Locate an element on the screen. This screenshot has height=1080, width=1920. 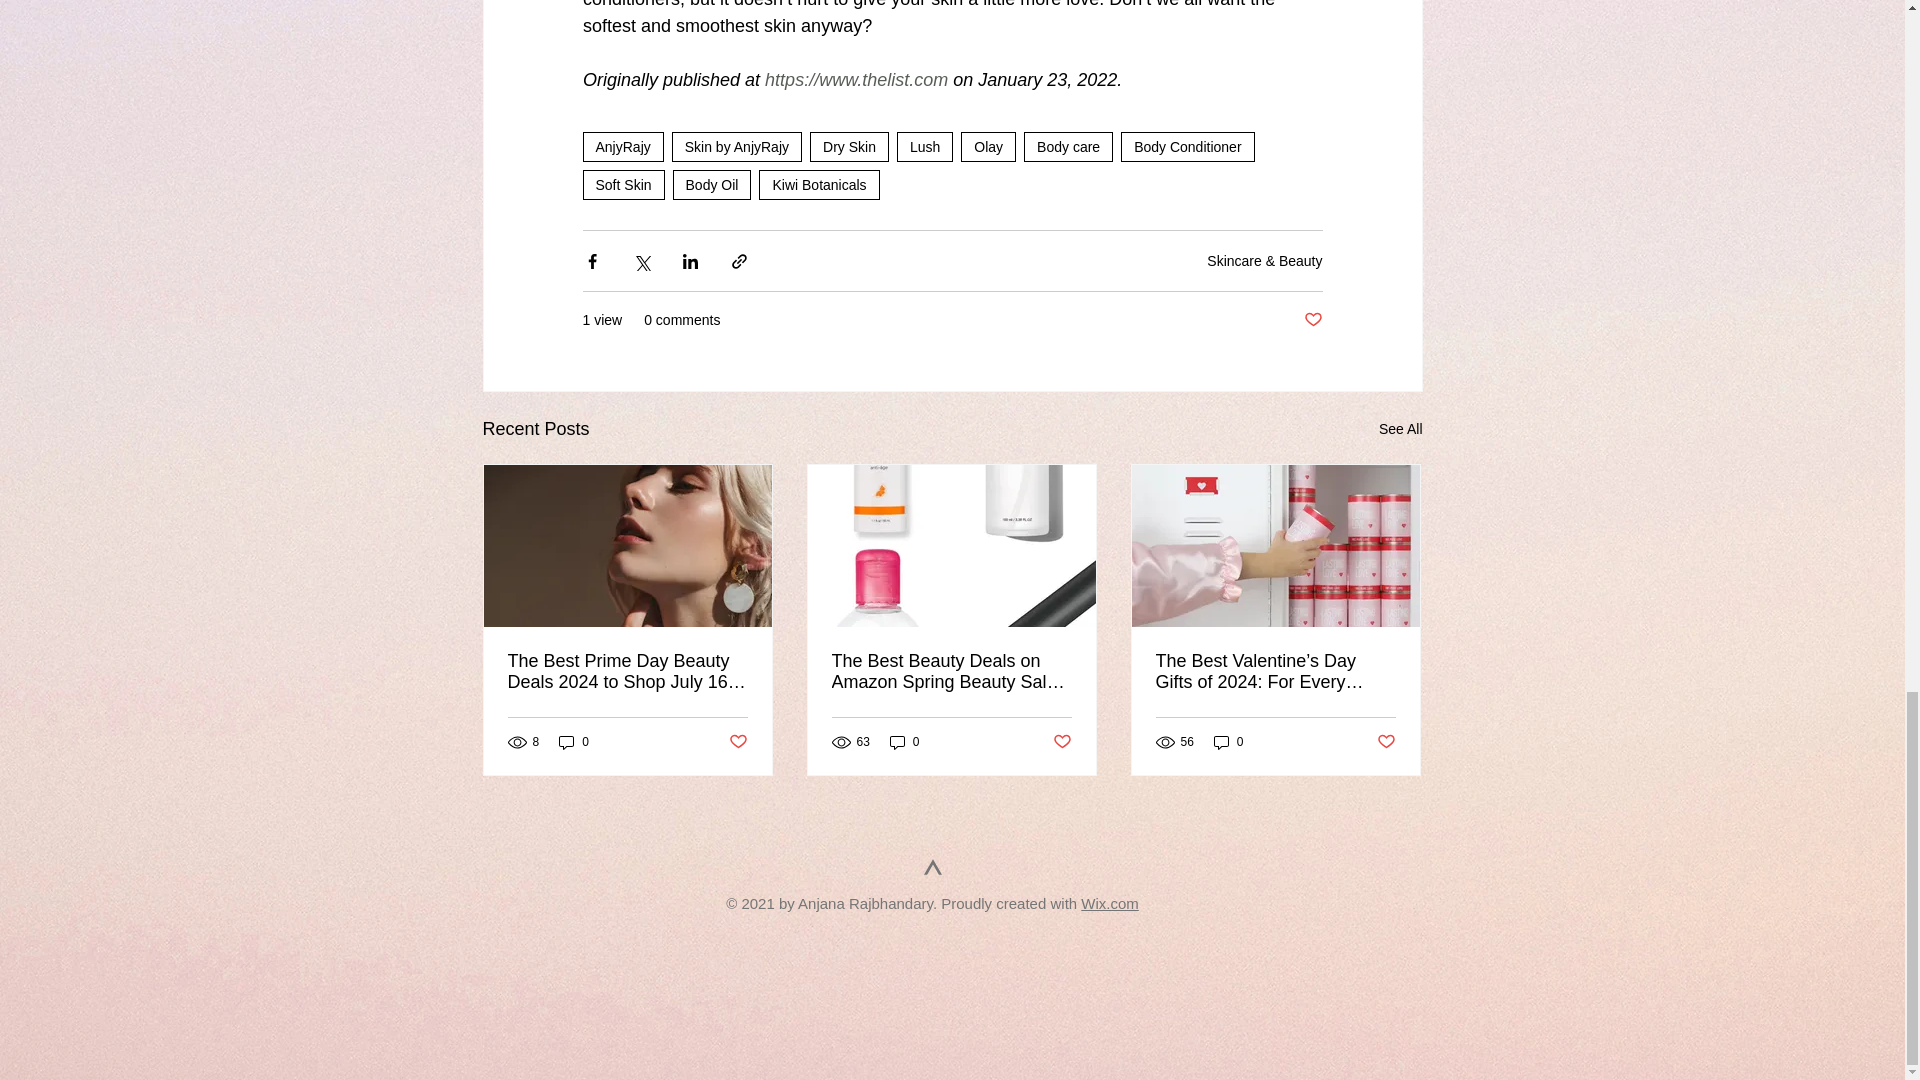
Dry Skin is located at coordinates (849, 146).